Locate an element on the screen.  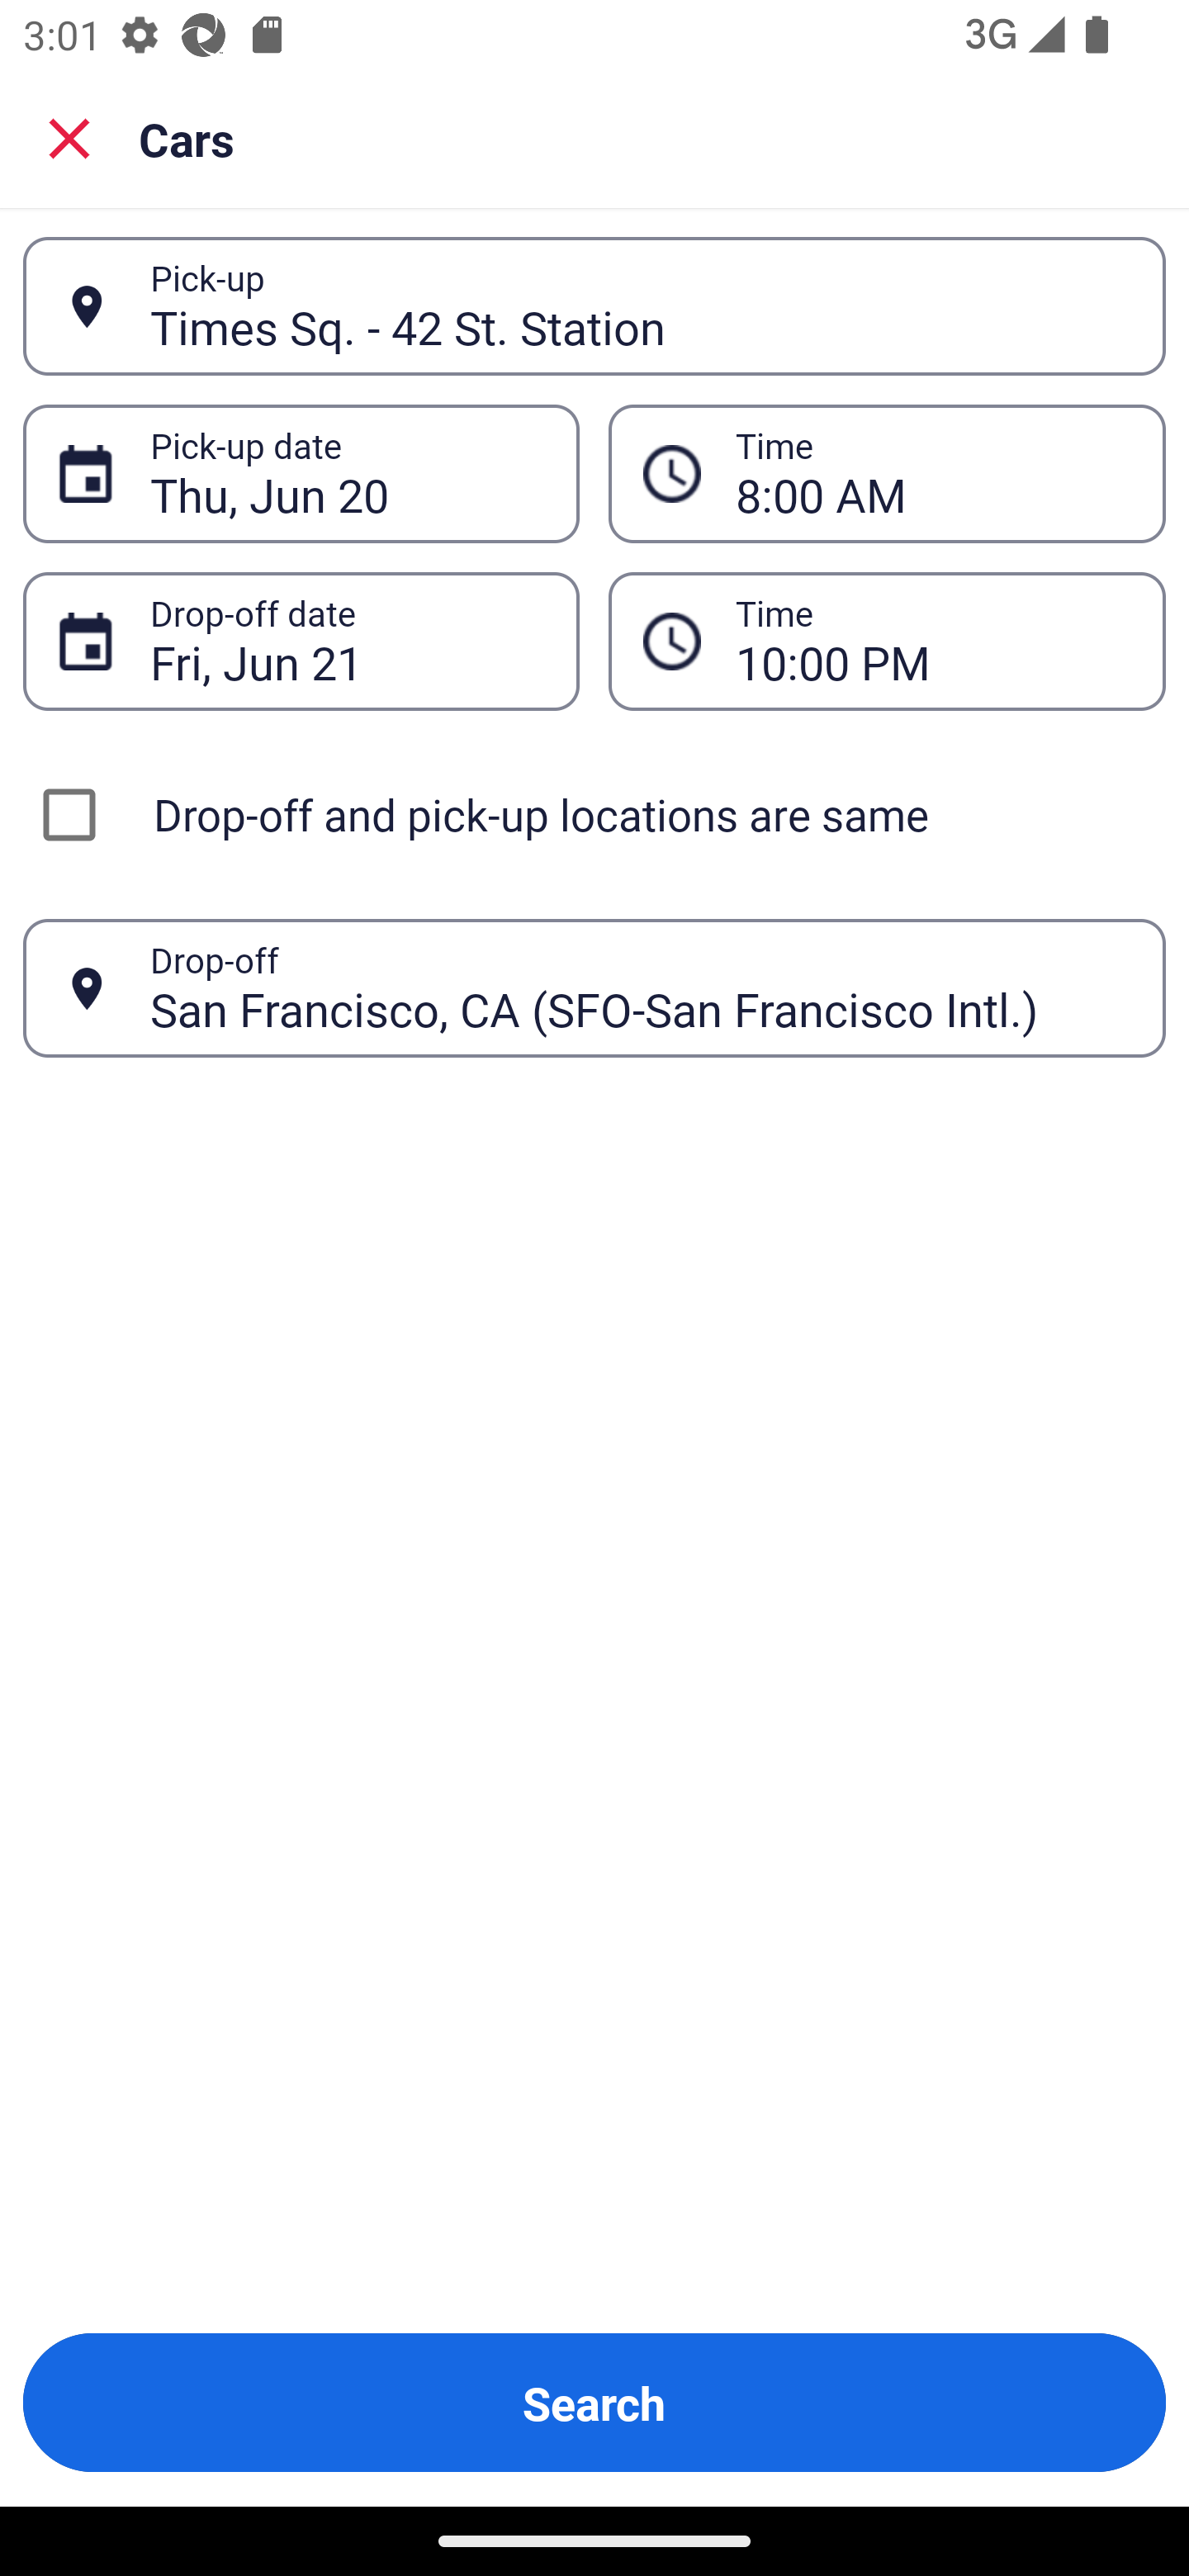
8:00 AM is located at coordinates (933, 474).